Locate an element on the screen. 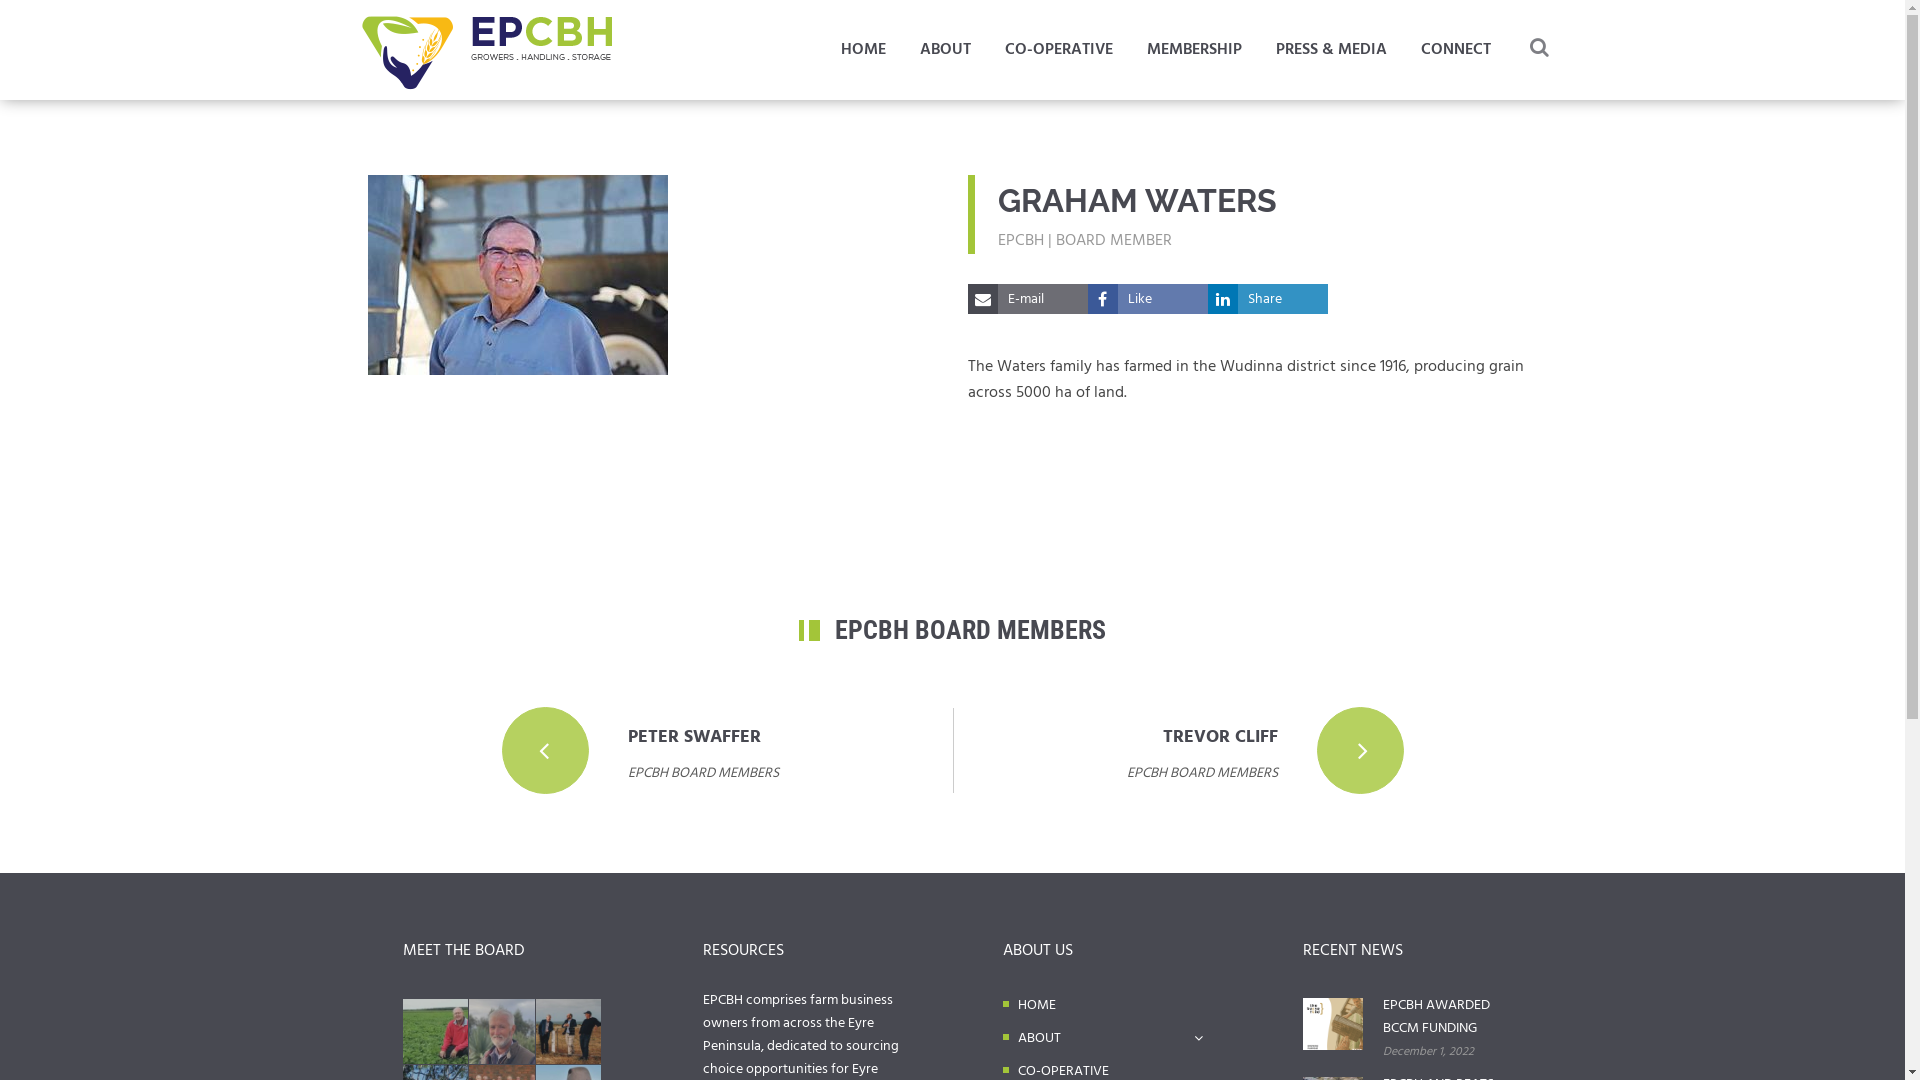 This screenshot has height=1080, width=1920. PRESS & MEDIA is located at coordinates (1332, 50).